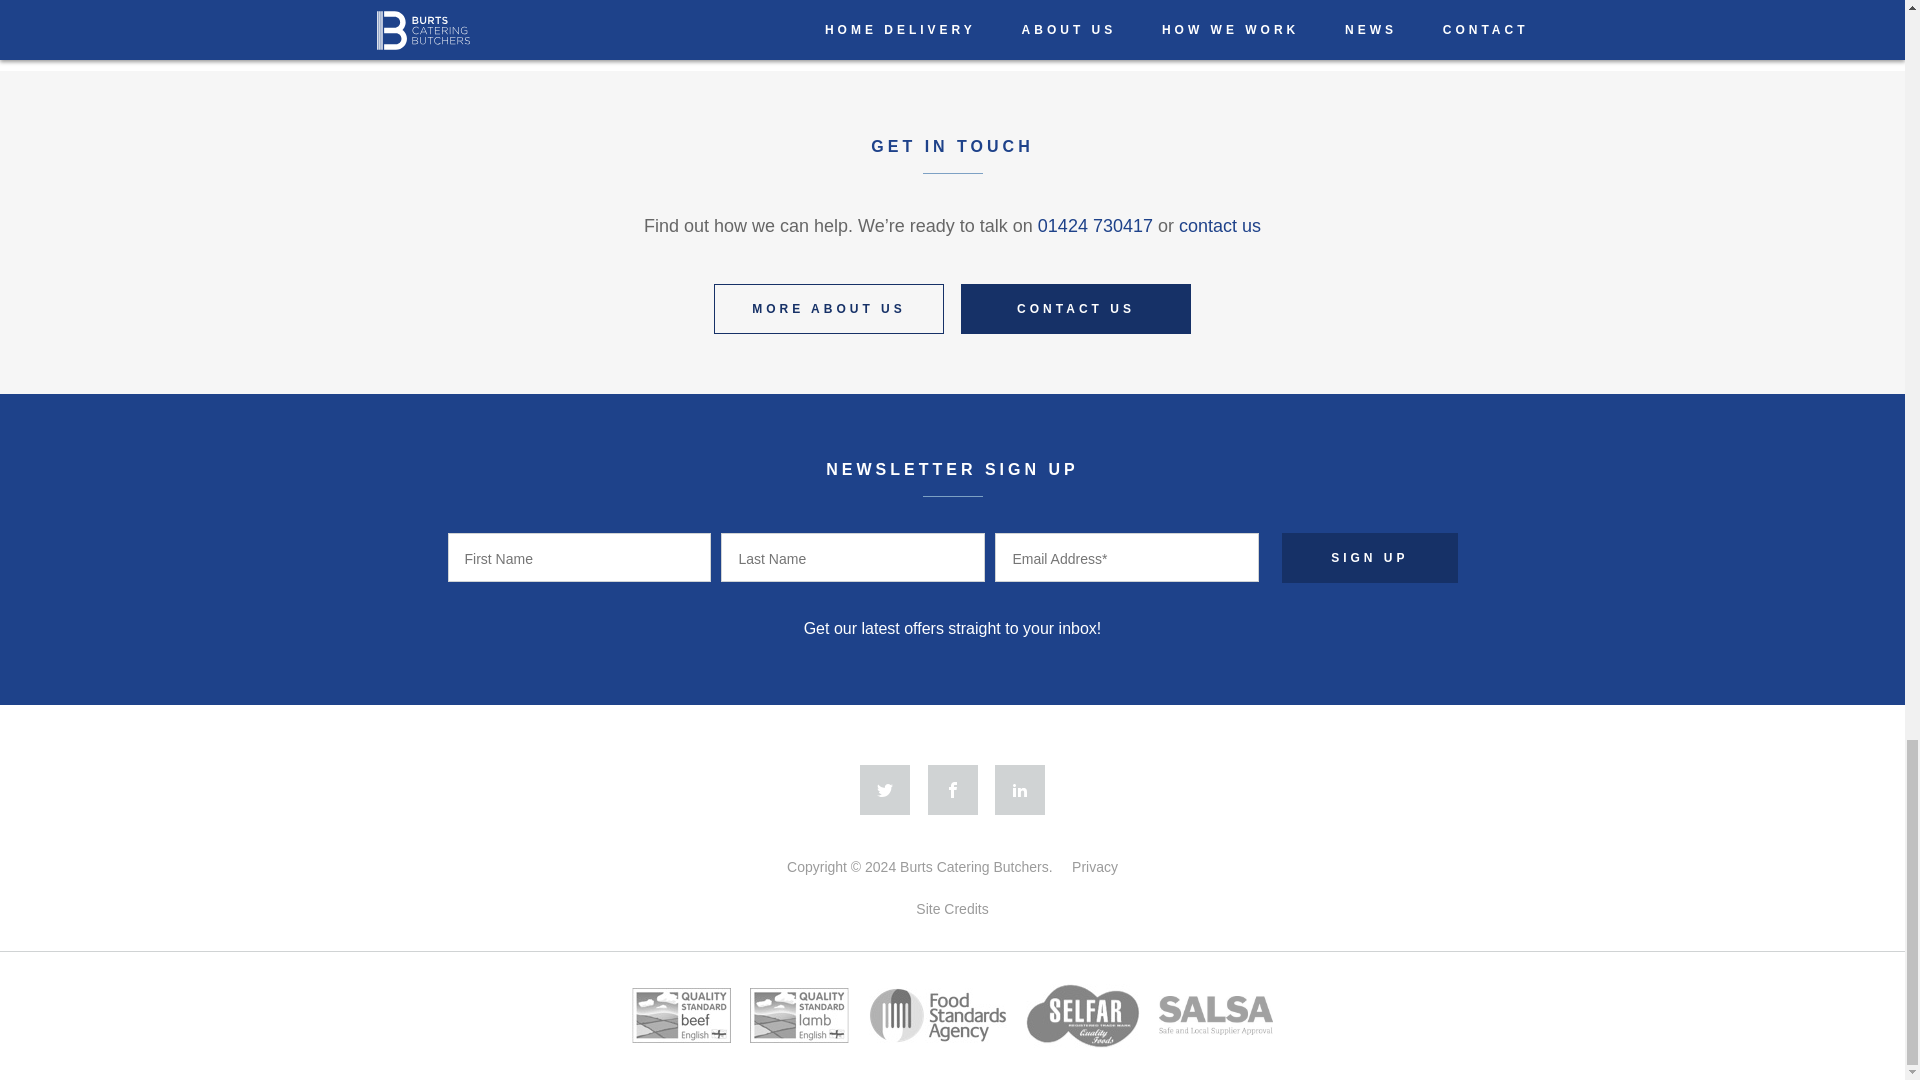  Describe the element at coordinates (1220, 226) in the screenshot. I see `contact us` at that location.